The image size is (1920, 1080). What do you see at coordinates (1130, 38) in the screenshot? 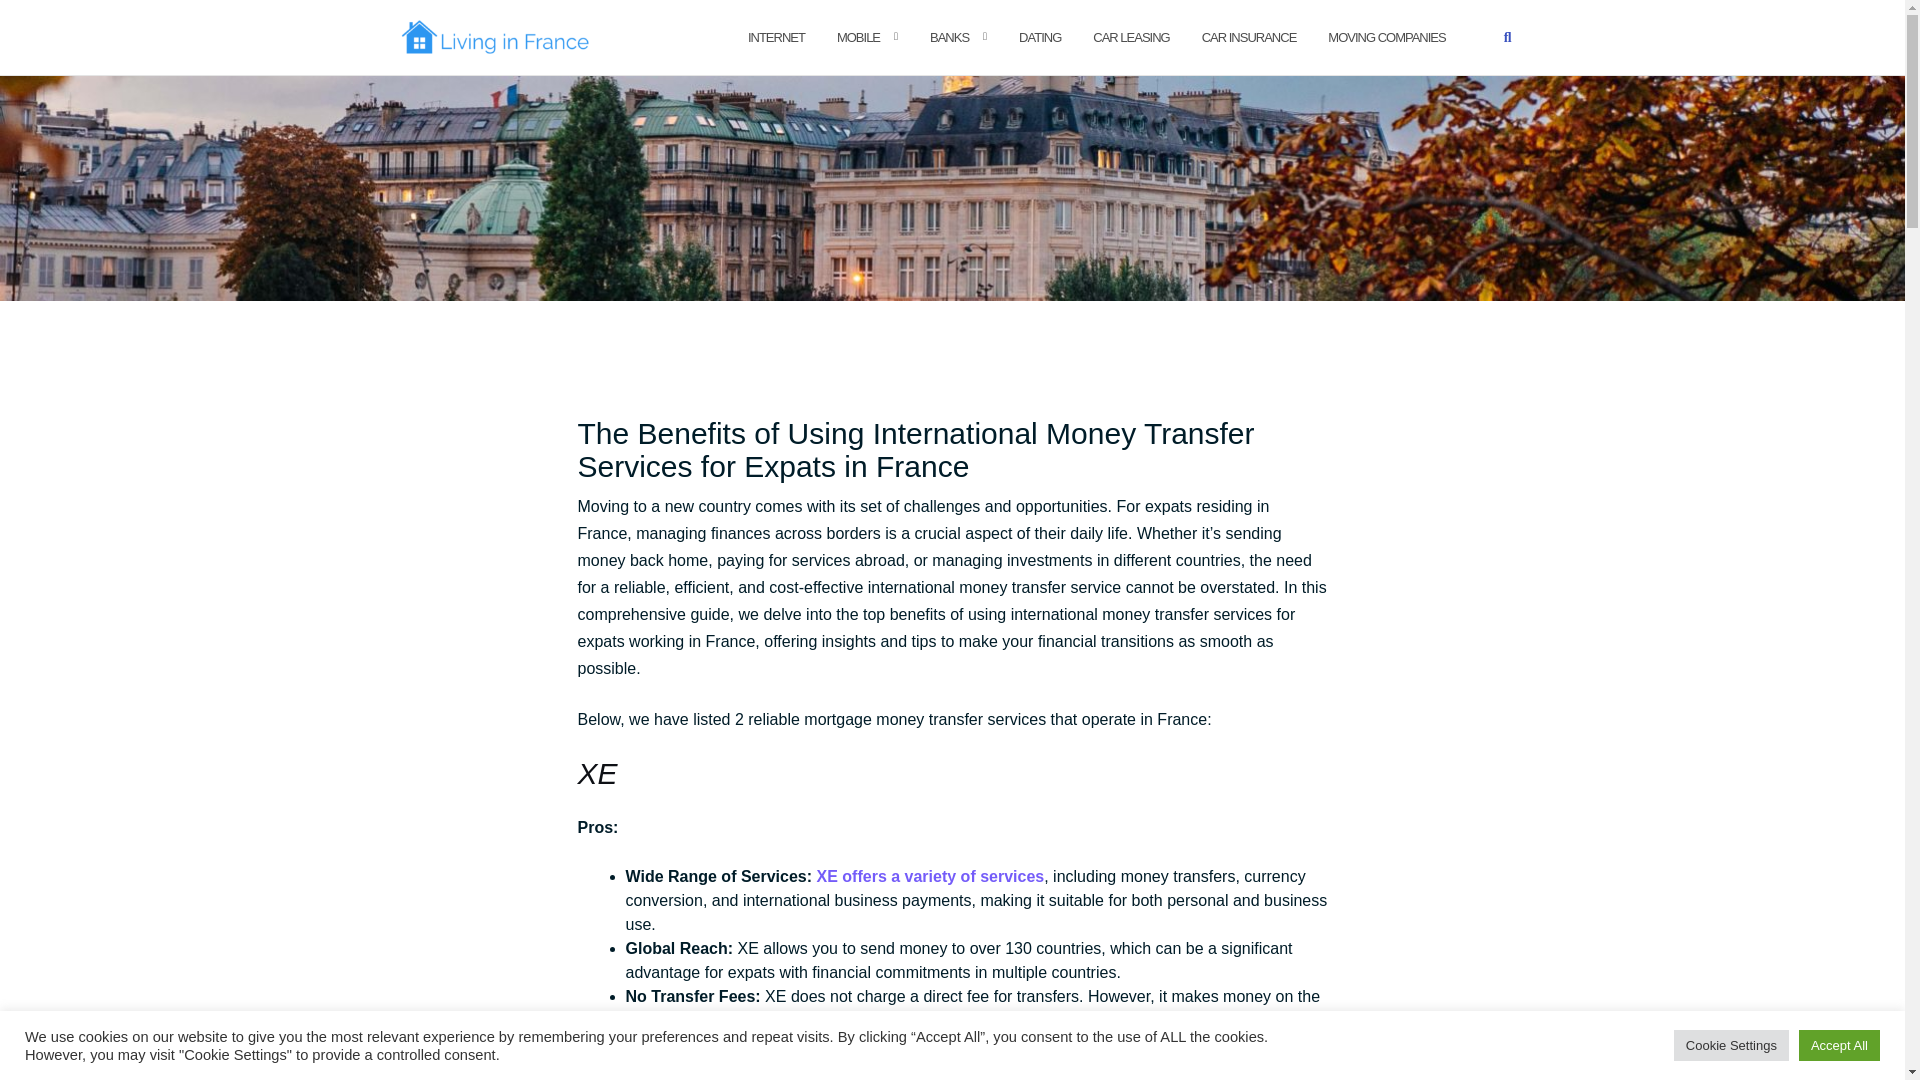
I see `Car Leasing` at bounding box center [1130, 38].